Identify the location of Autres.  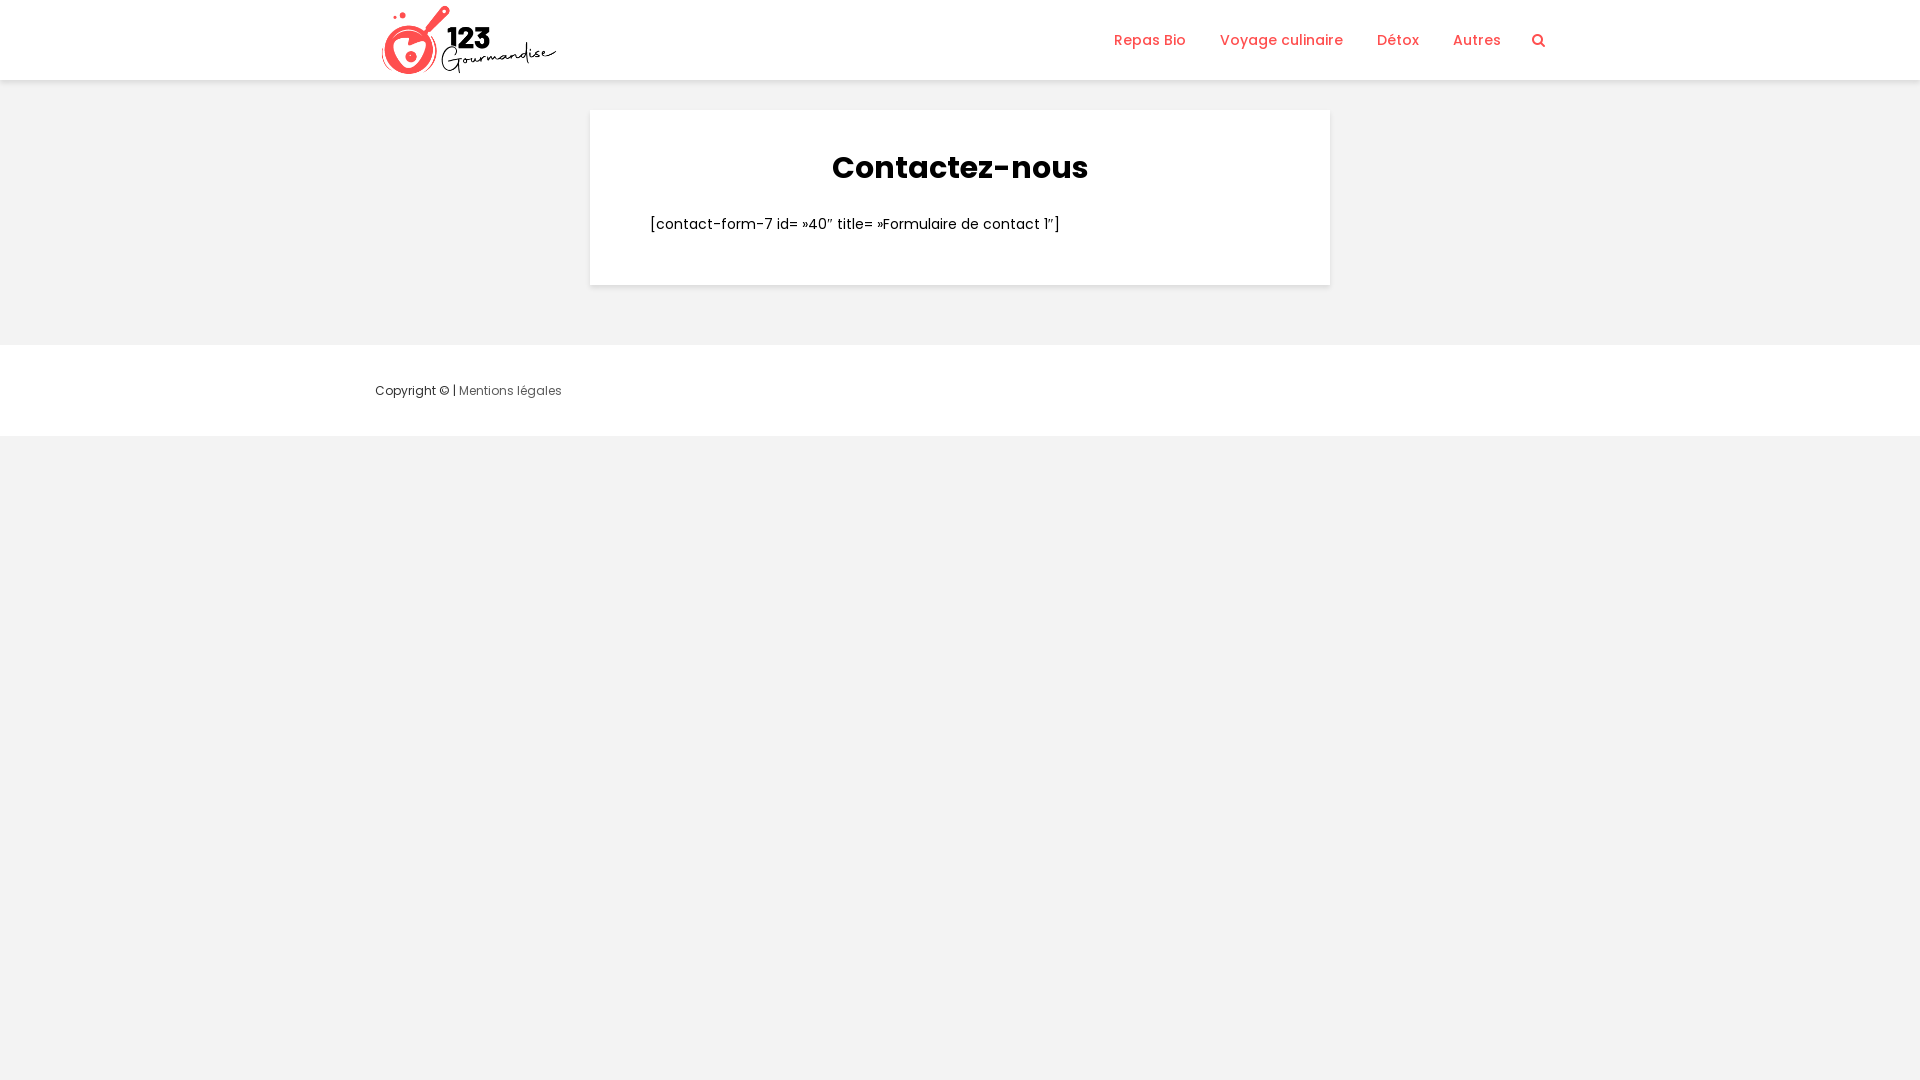
(1477, 40).